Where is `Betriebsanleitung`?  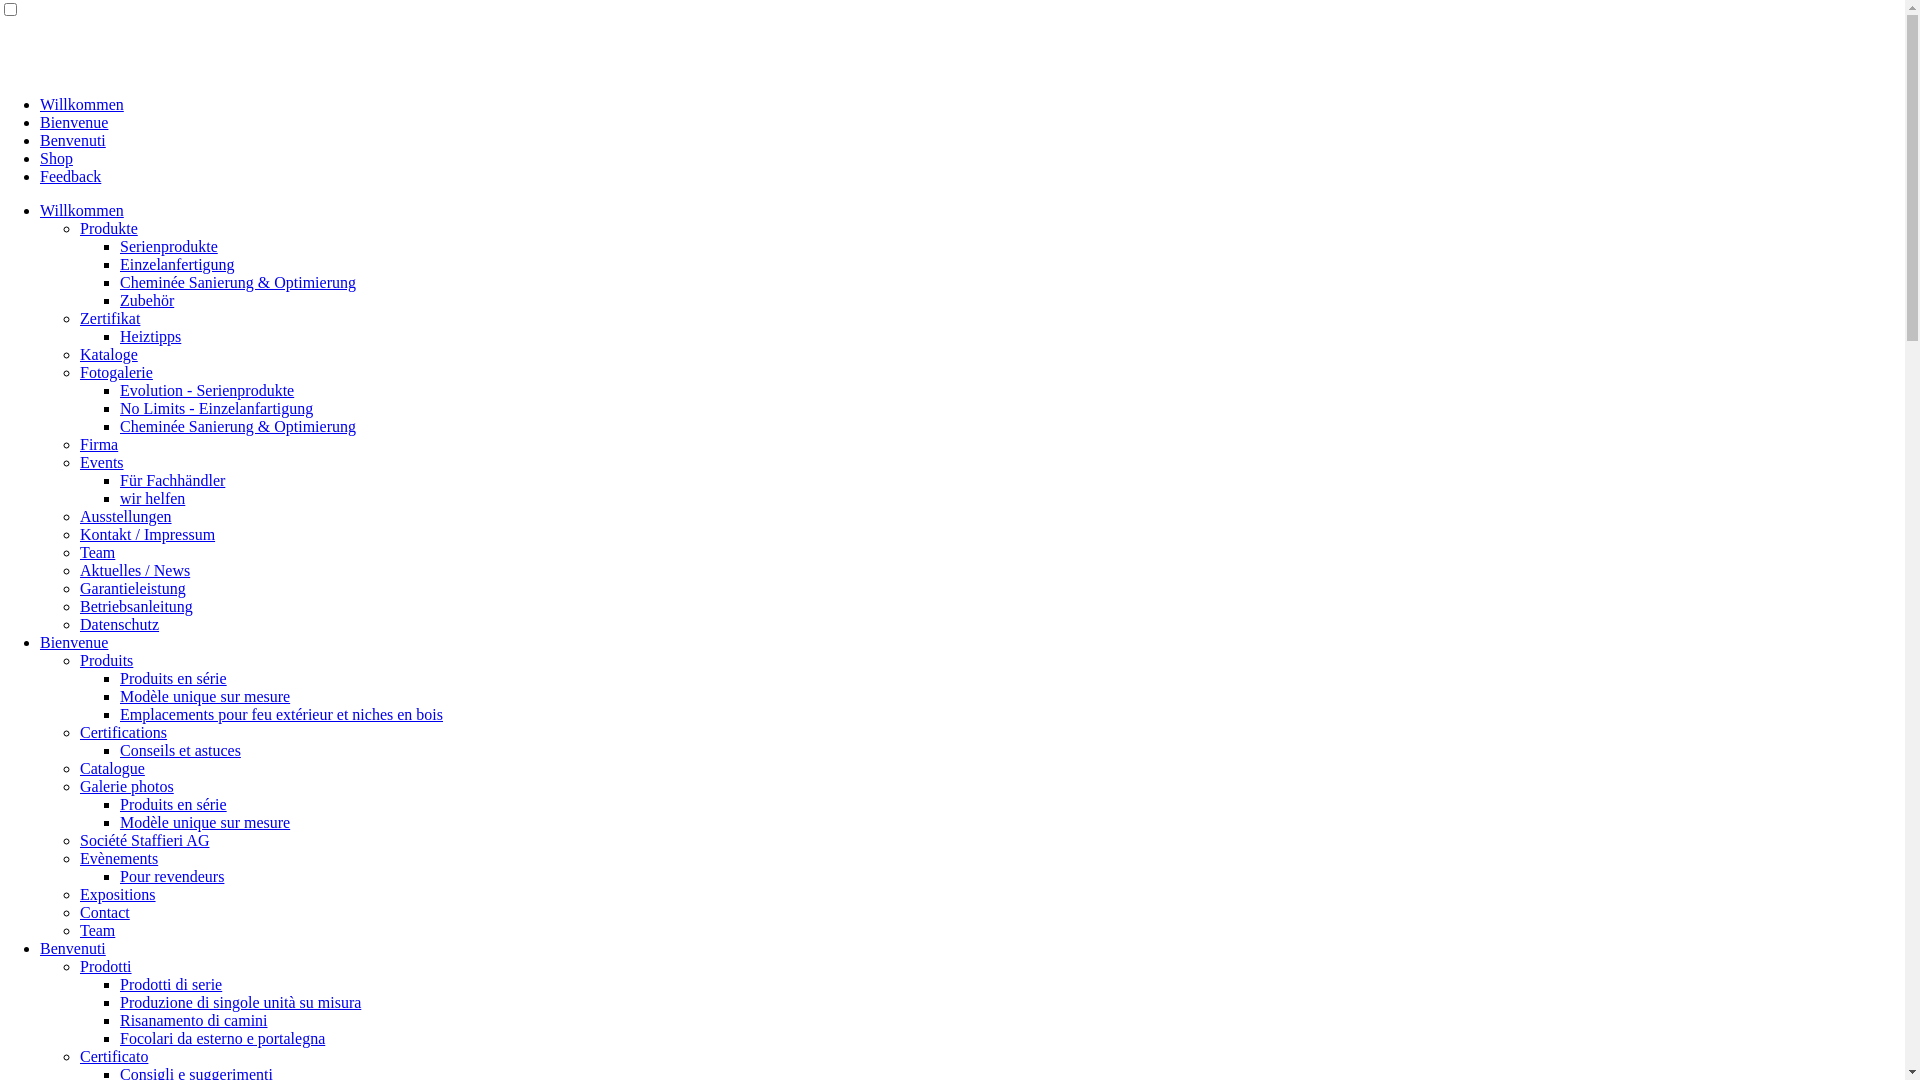
Betriebsanleitung is located at coordinates (136, 606).